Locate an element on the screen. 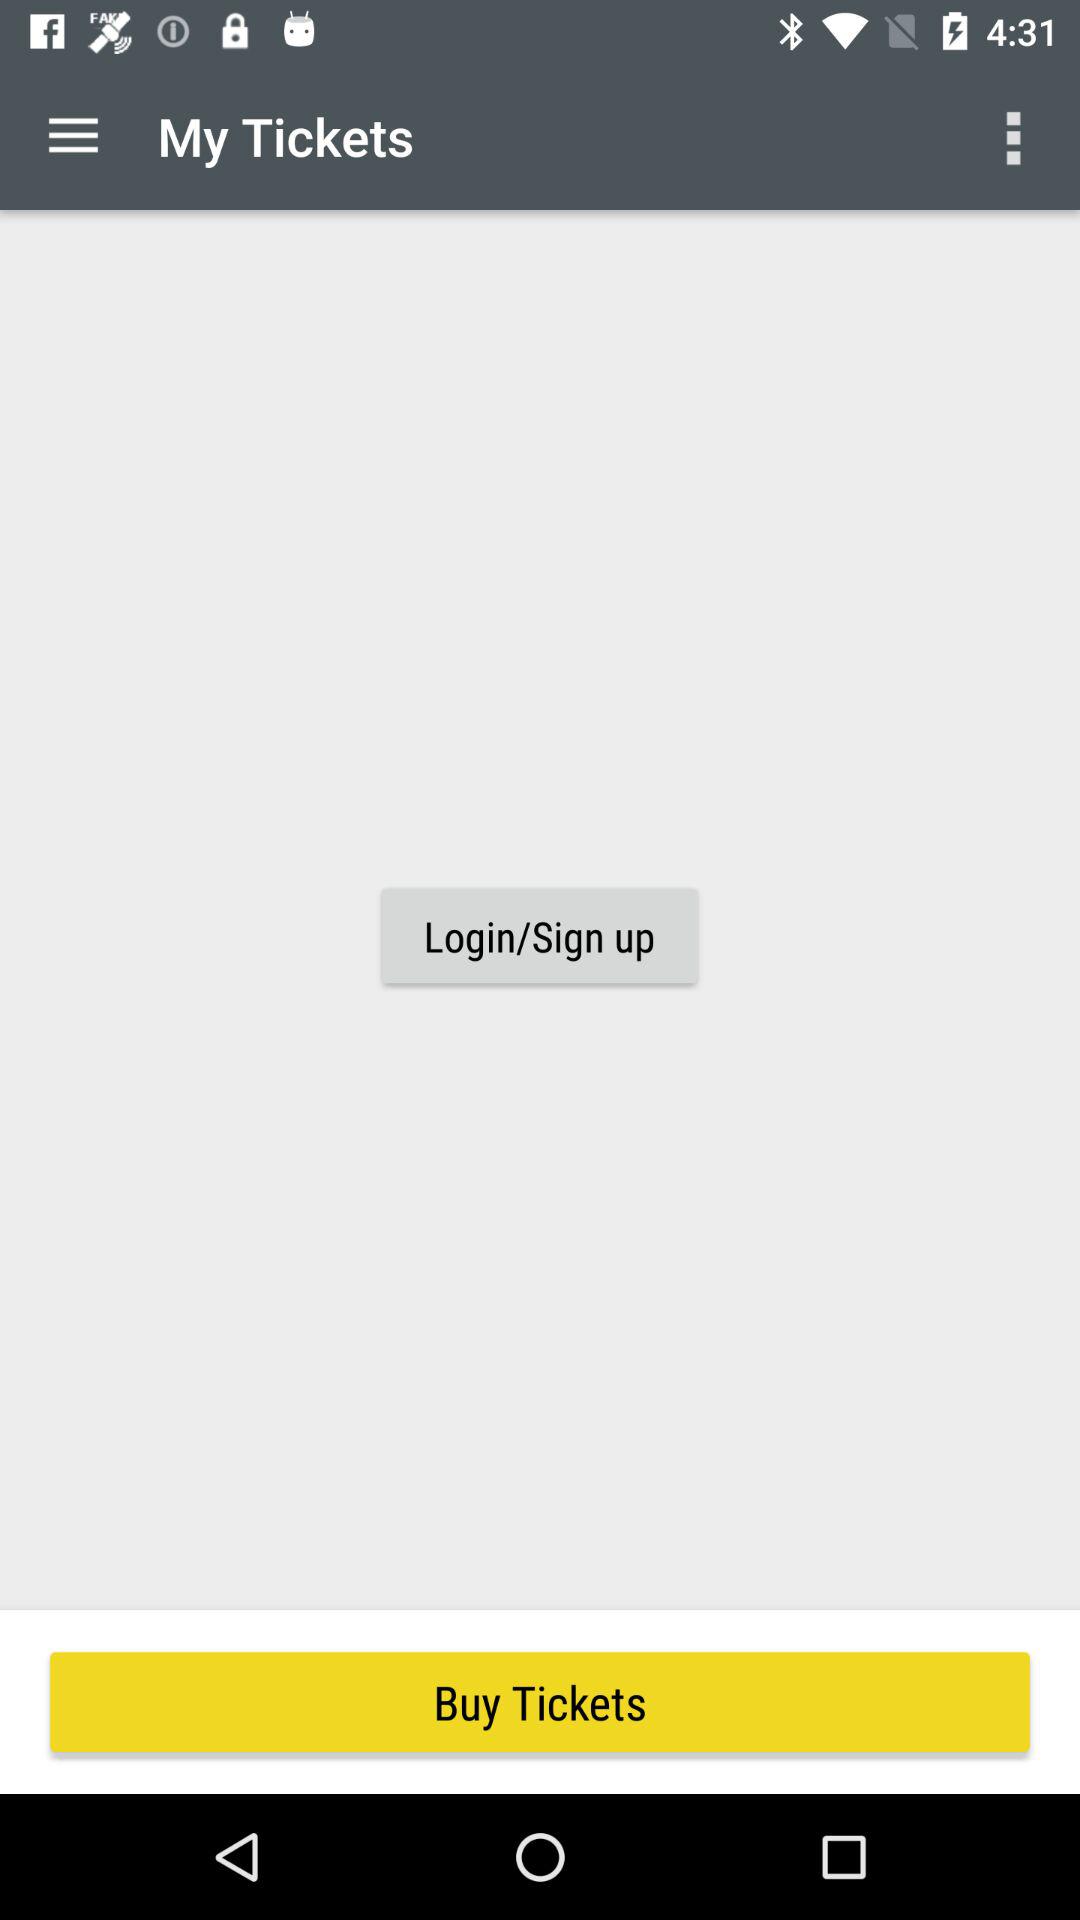  turn off the icon at the top right corner is located at coordinates (1016, 136).